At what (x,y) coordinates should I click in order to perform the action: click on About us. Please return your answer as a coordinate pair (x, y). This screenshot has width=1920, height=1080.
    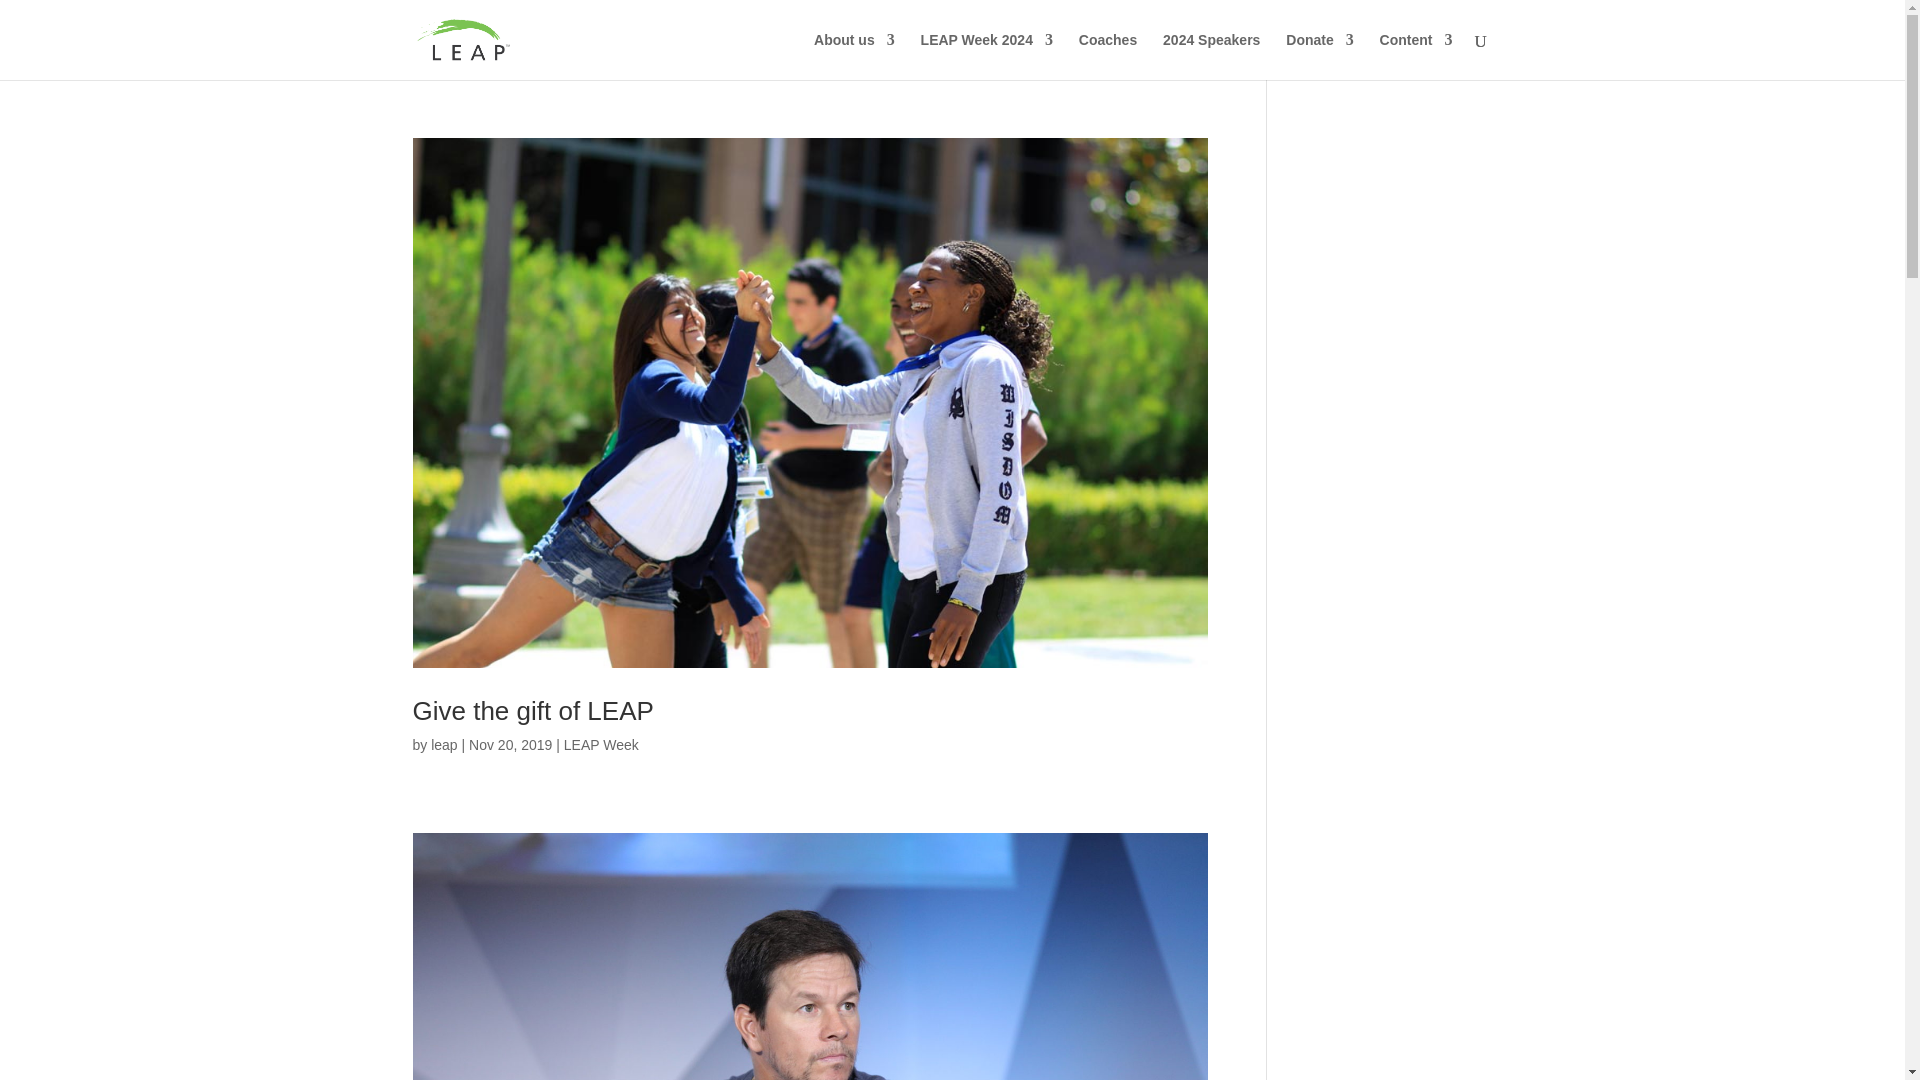
    Looking at the image, I should click on (854, 56).